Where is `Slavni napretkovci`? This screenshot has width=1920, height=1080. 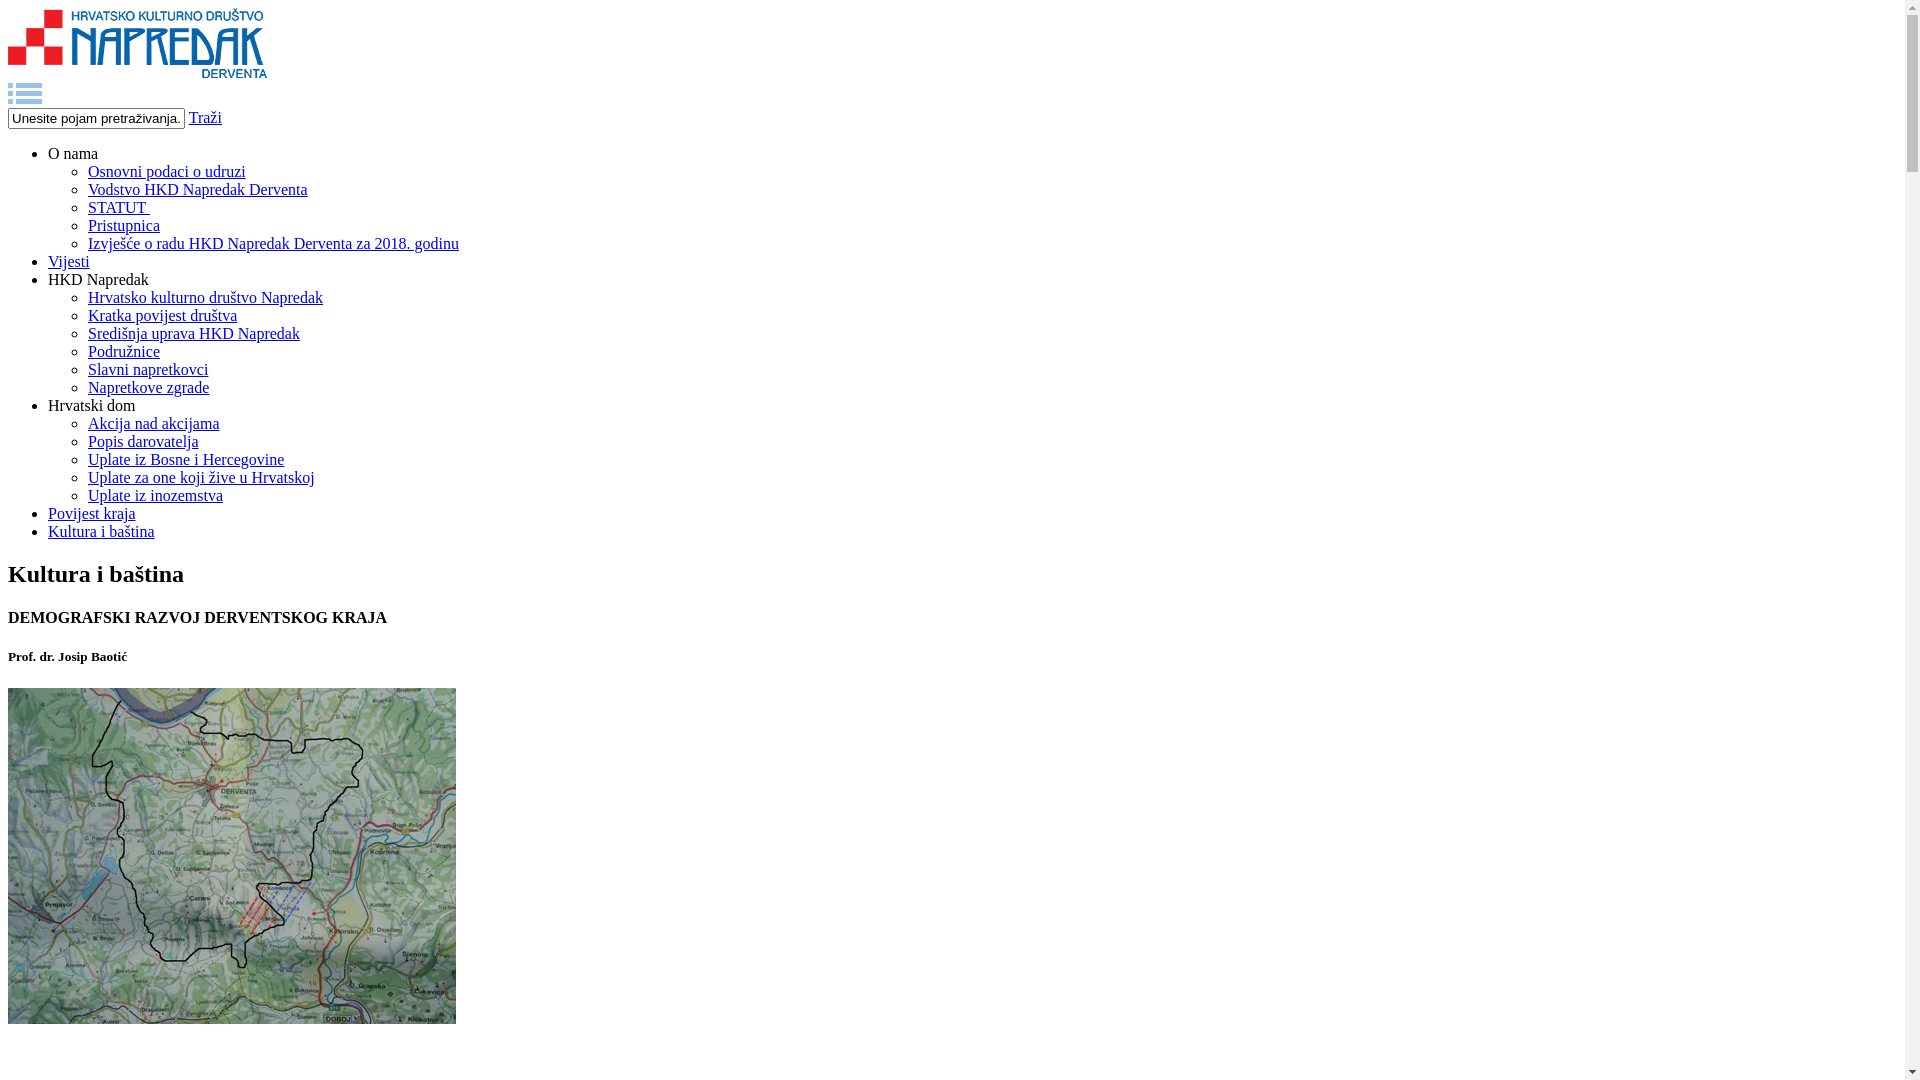 Slavni napretkovci is located at coordinates (148, 370).